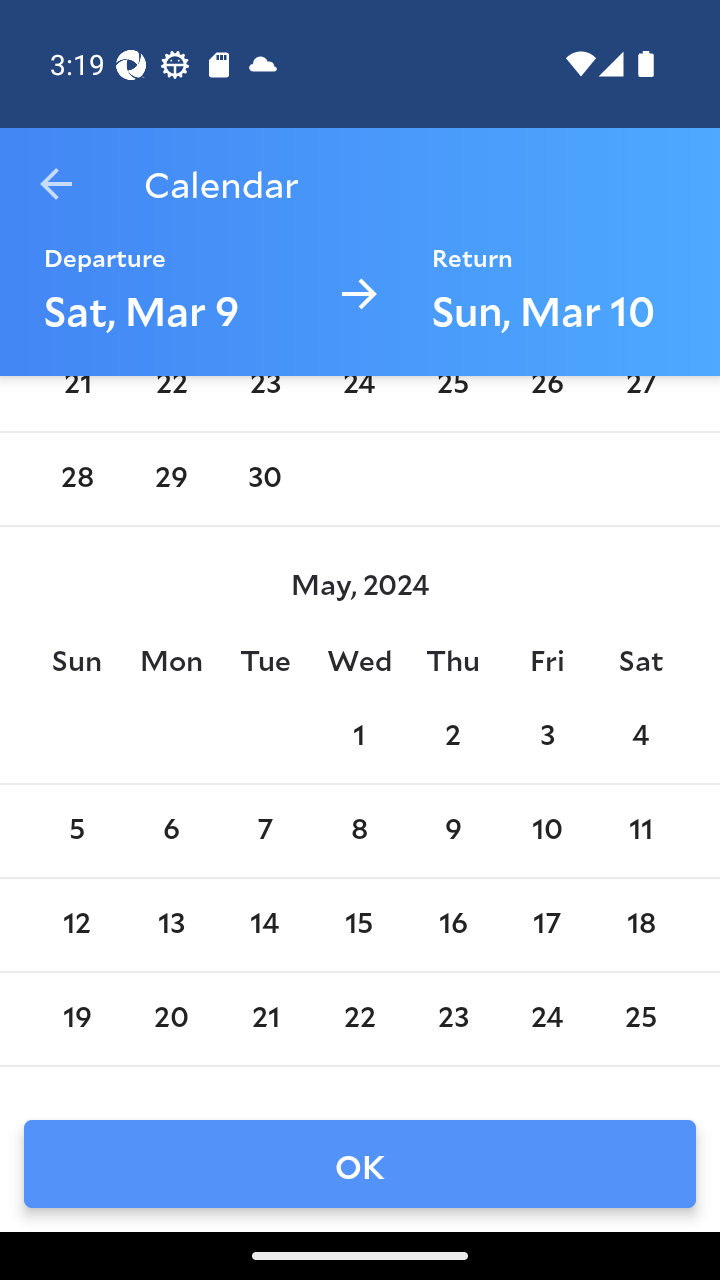 This screenshot has width=720, height=1280. Describe the element at coordinates (358, 830) in the screenshot. I see `8` at that location.